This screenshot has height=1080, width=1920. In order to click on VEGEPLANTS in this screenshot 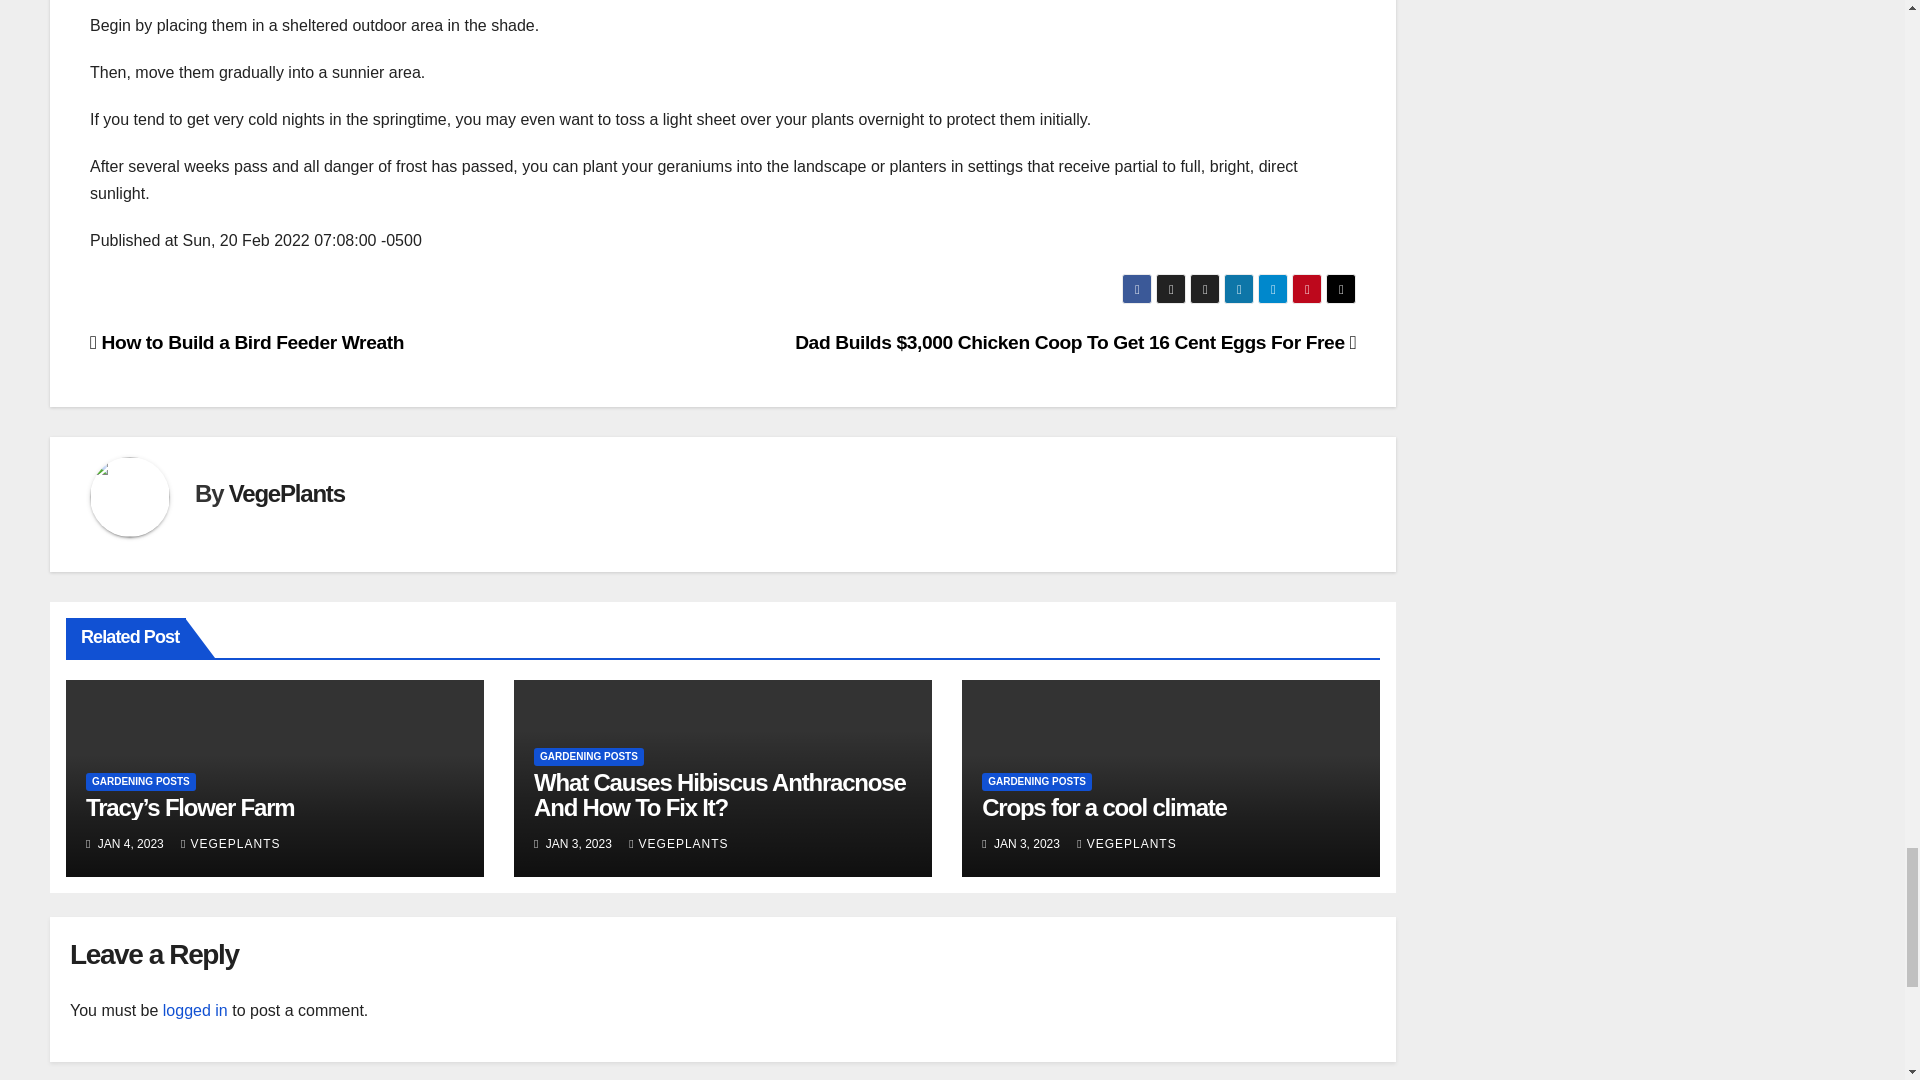, I will do `click(1126, 844)`.